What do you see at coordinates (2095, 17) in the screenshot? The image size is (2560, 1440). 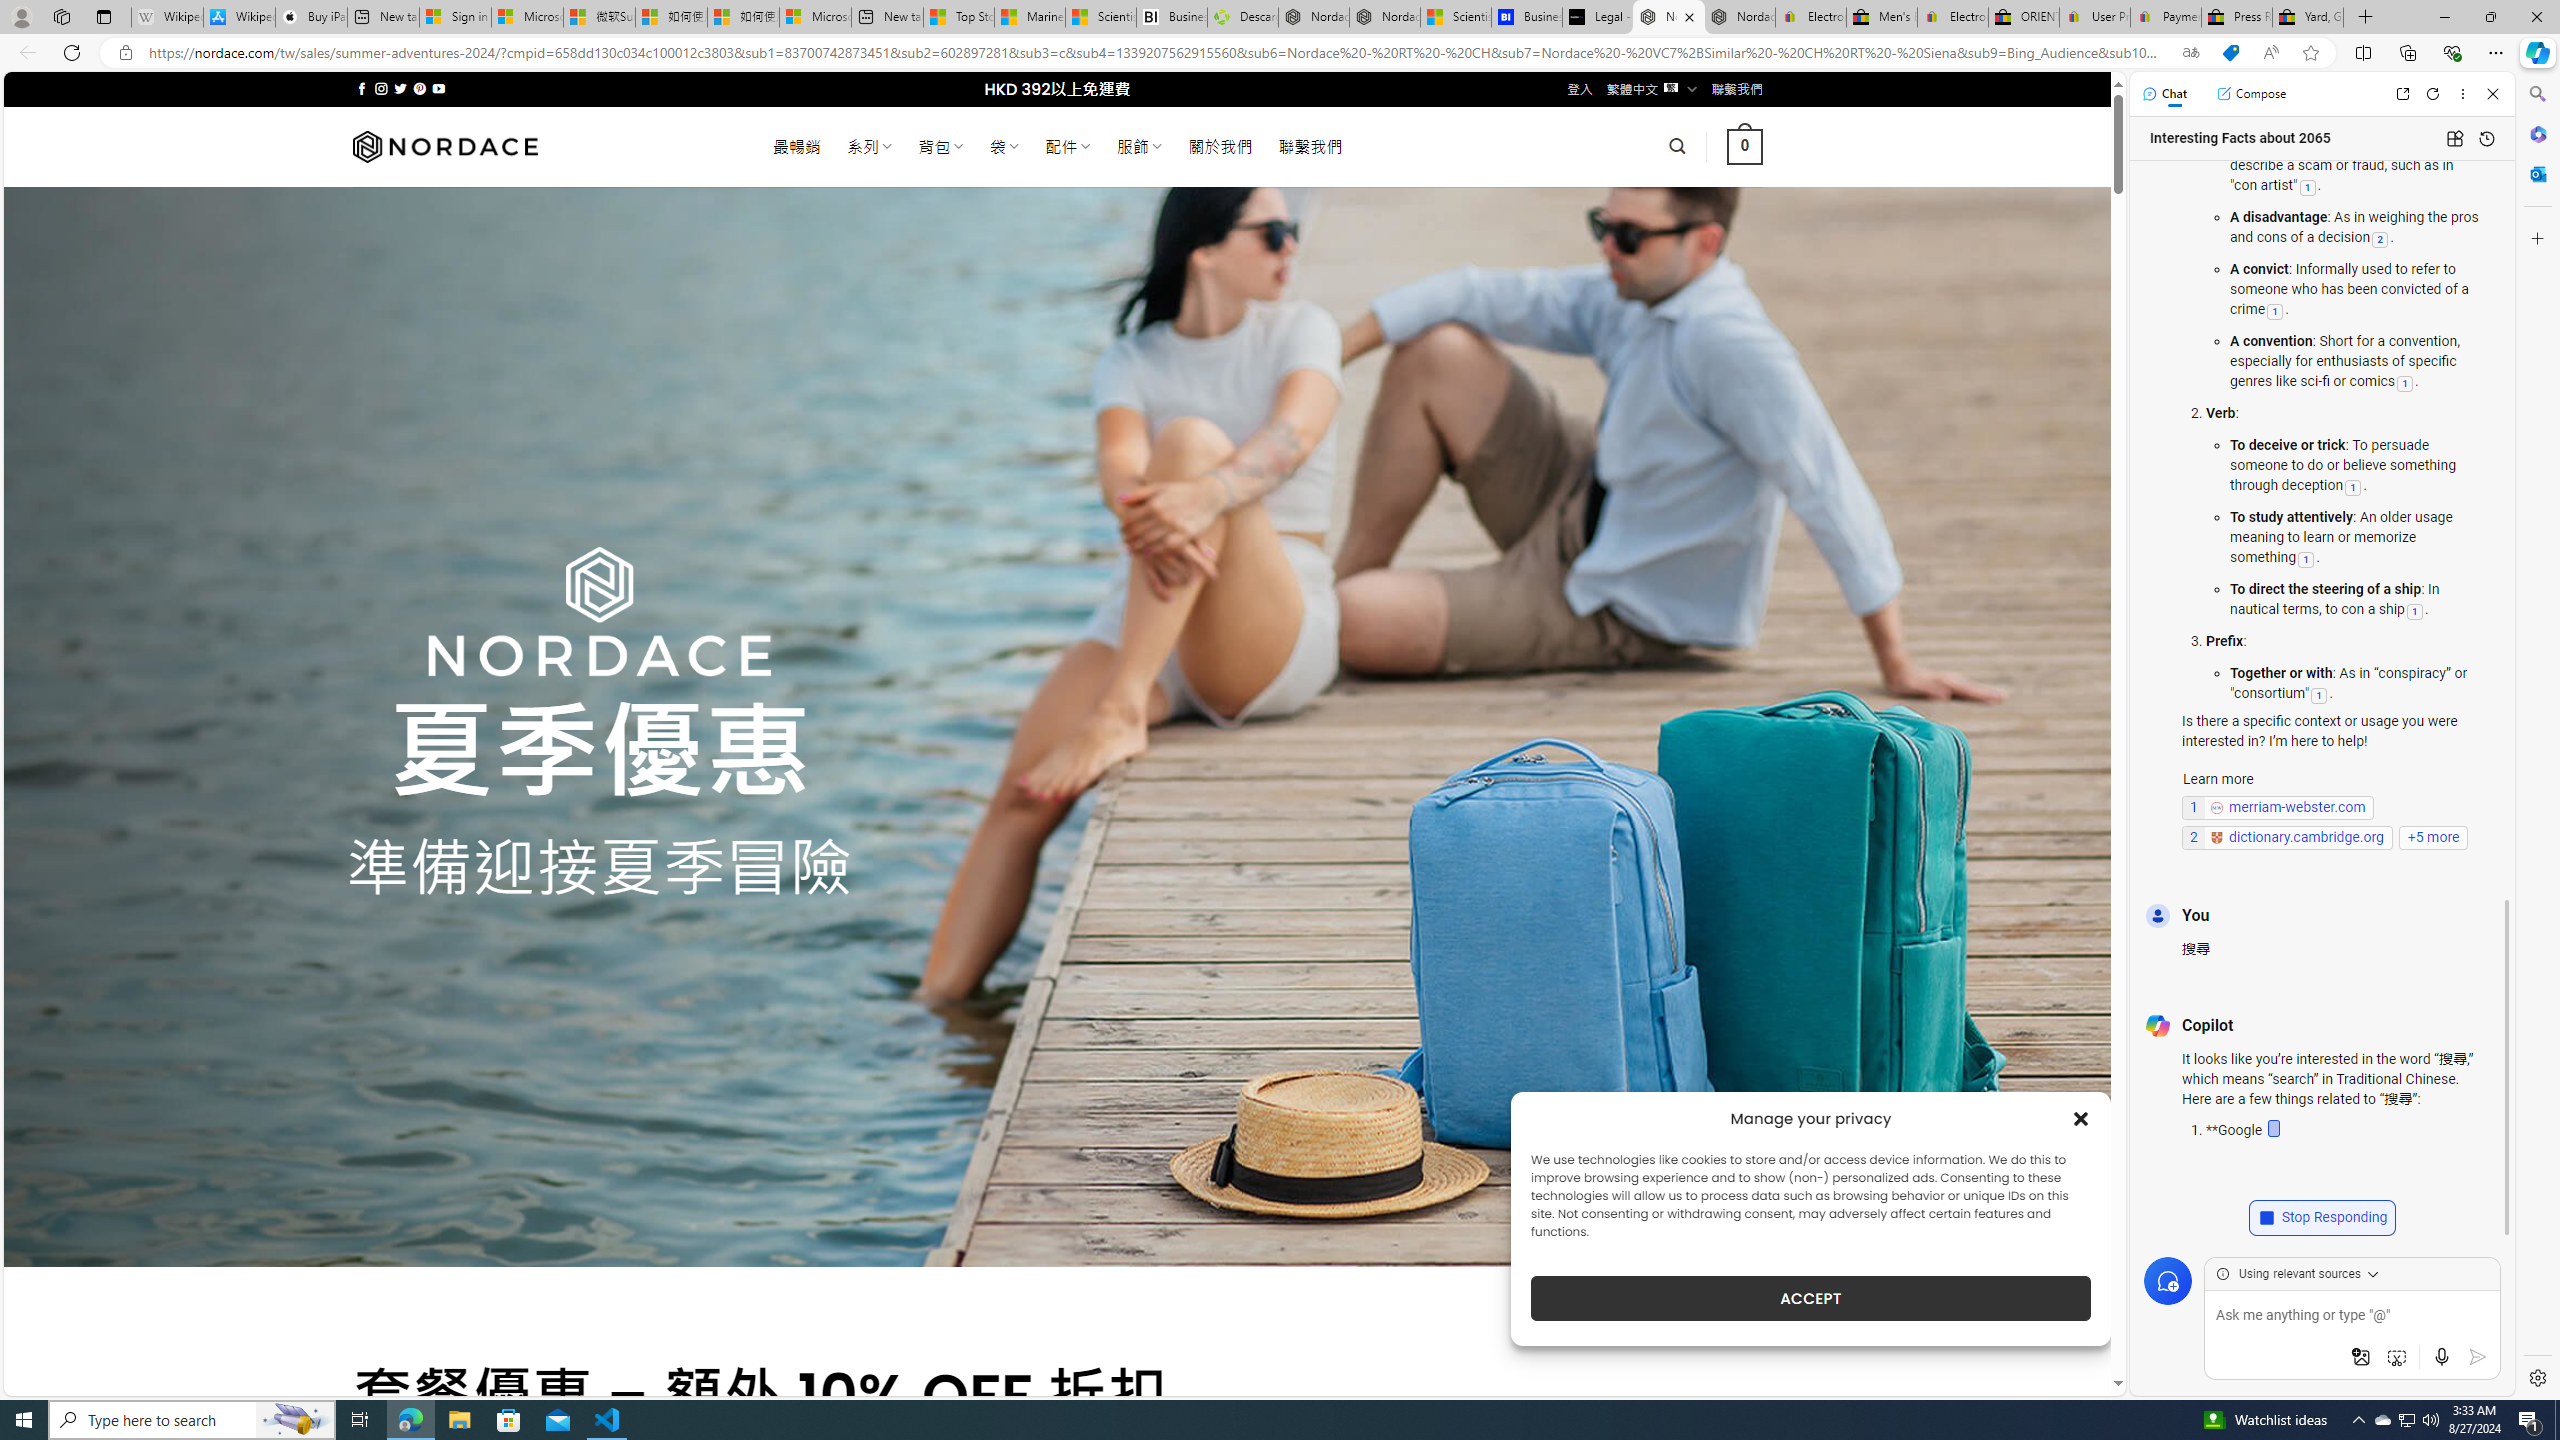 I see `User Privacy Notice | eBay` at bounding box center [2095, 17].